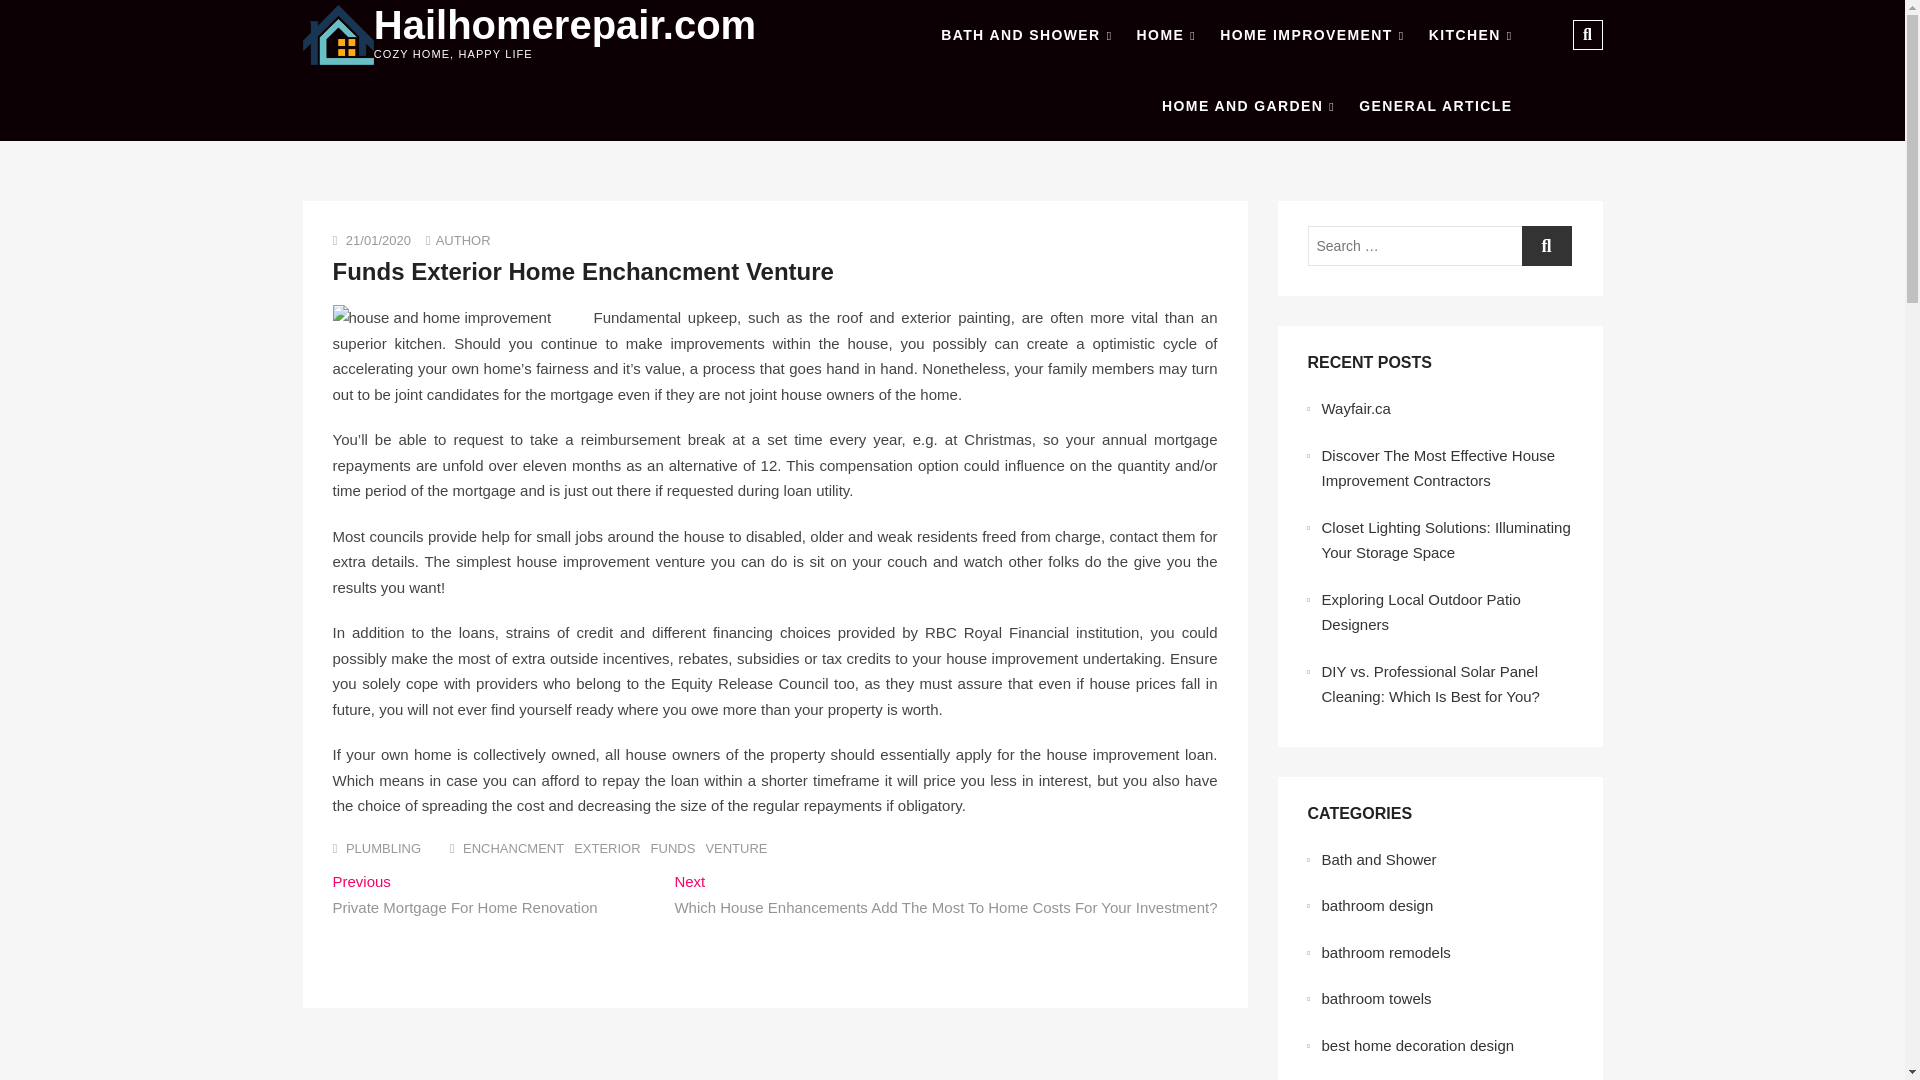 The width and height of the screenshot is (1920, 1080). What do you see at coordinates (565, 25) in the screenshot?
I see `Hailhomerepair.com` at bounding box center [565, 25].